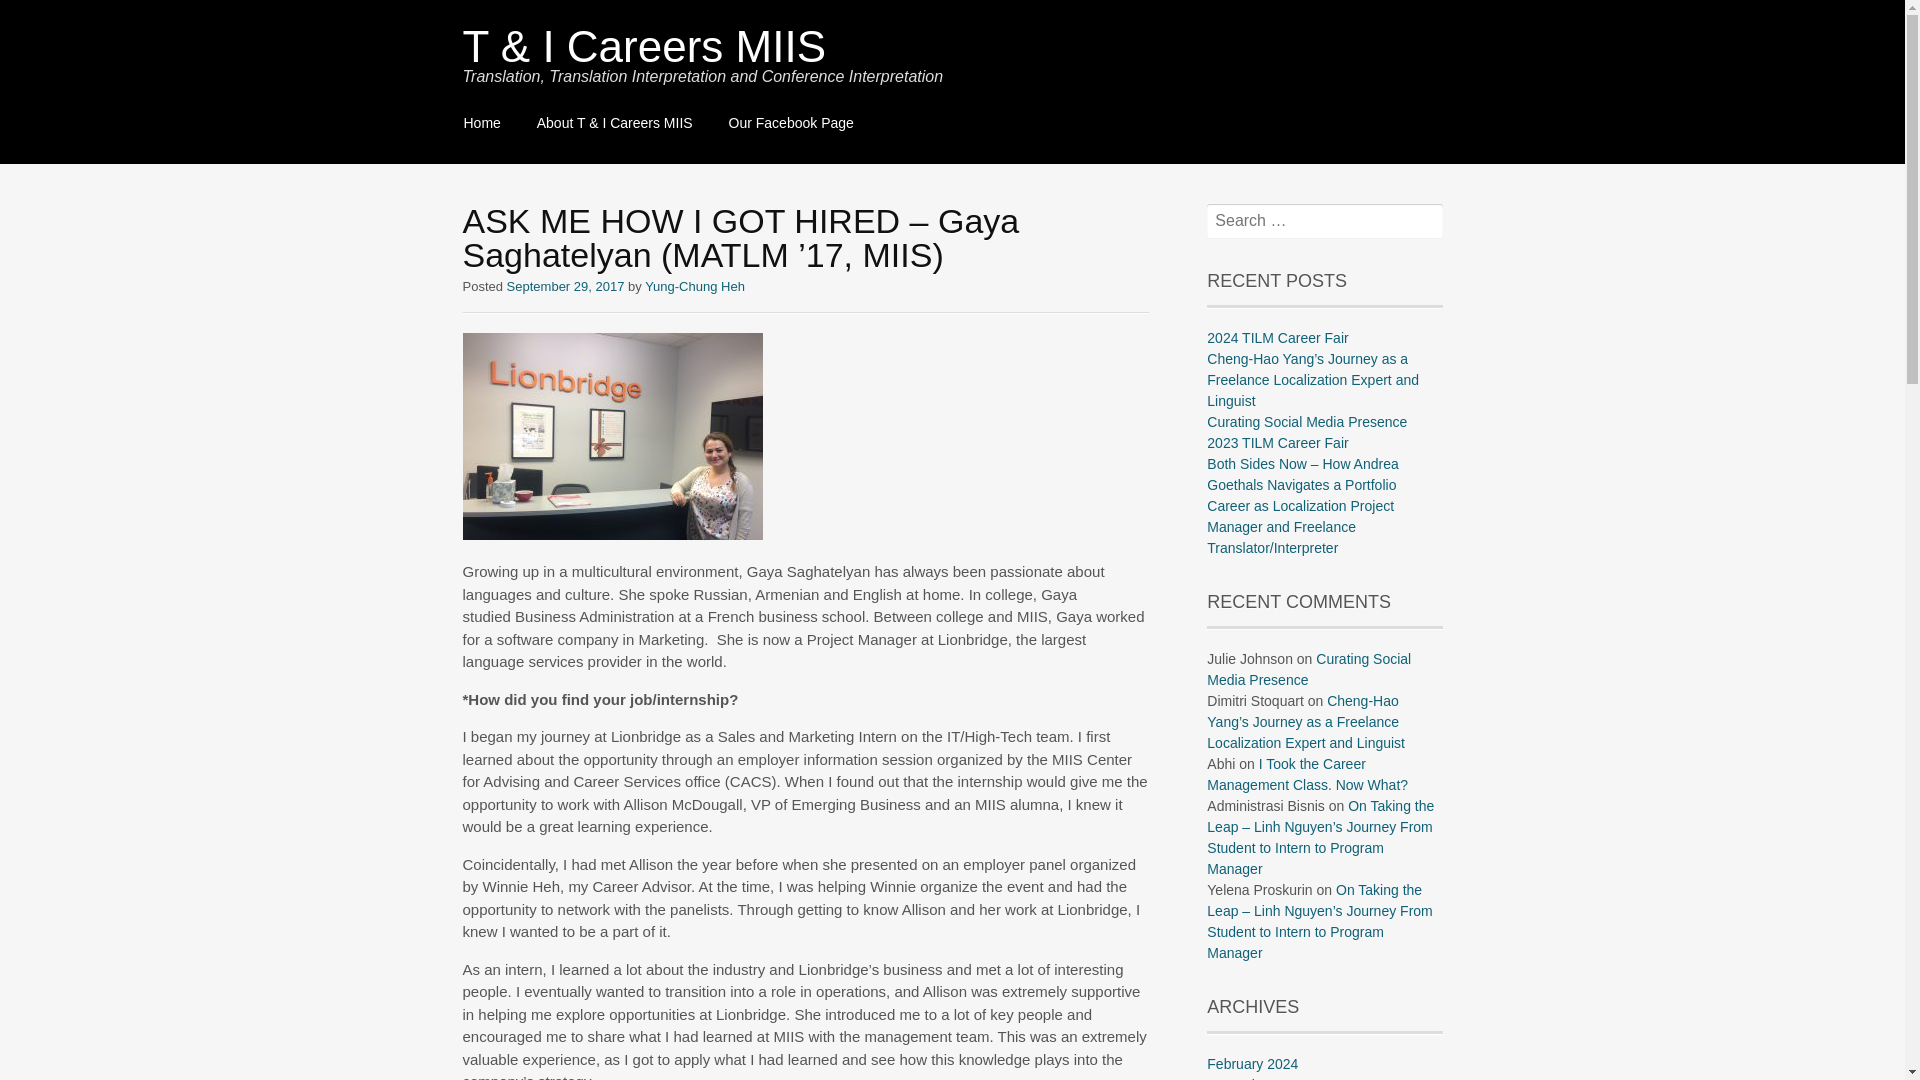 This screenshot has height=1080, width=1920. Describe the element at coordinates (694, 286) in the screenshot. I see `View all posts by Yung-Chung Heh` at that location.